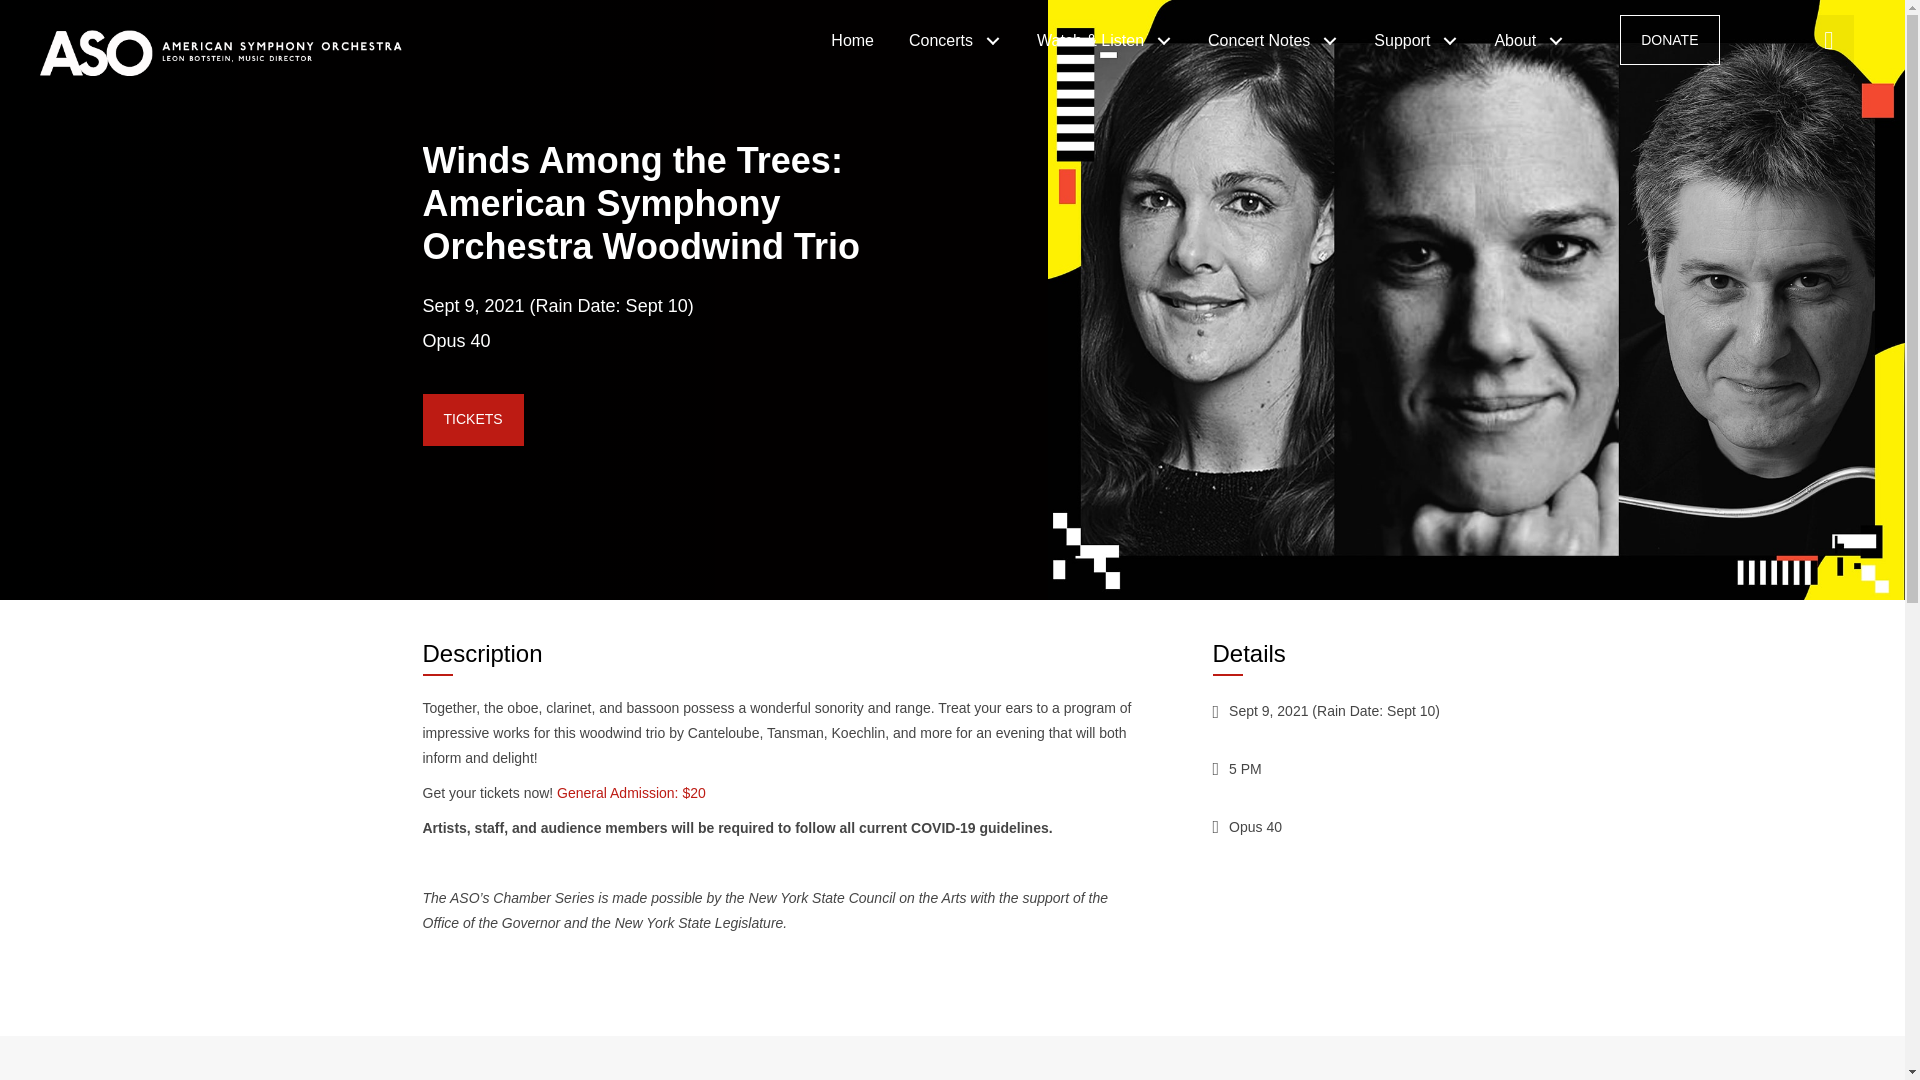  I want to click on Concerts, so click(958, 40).